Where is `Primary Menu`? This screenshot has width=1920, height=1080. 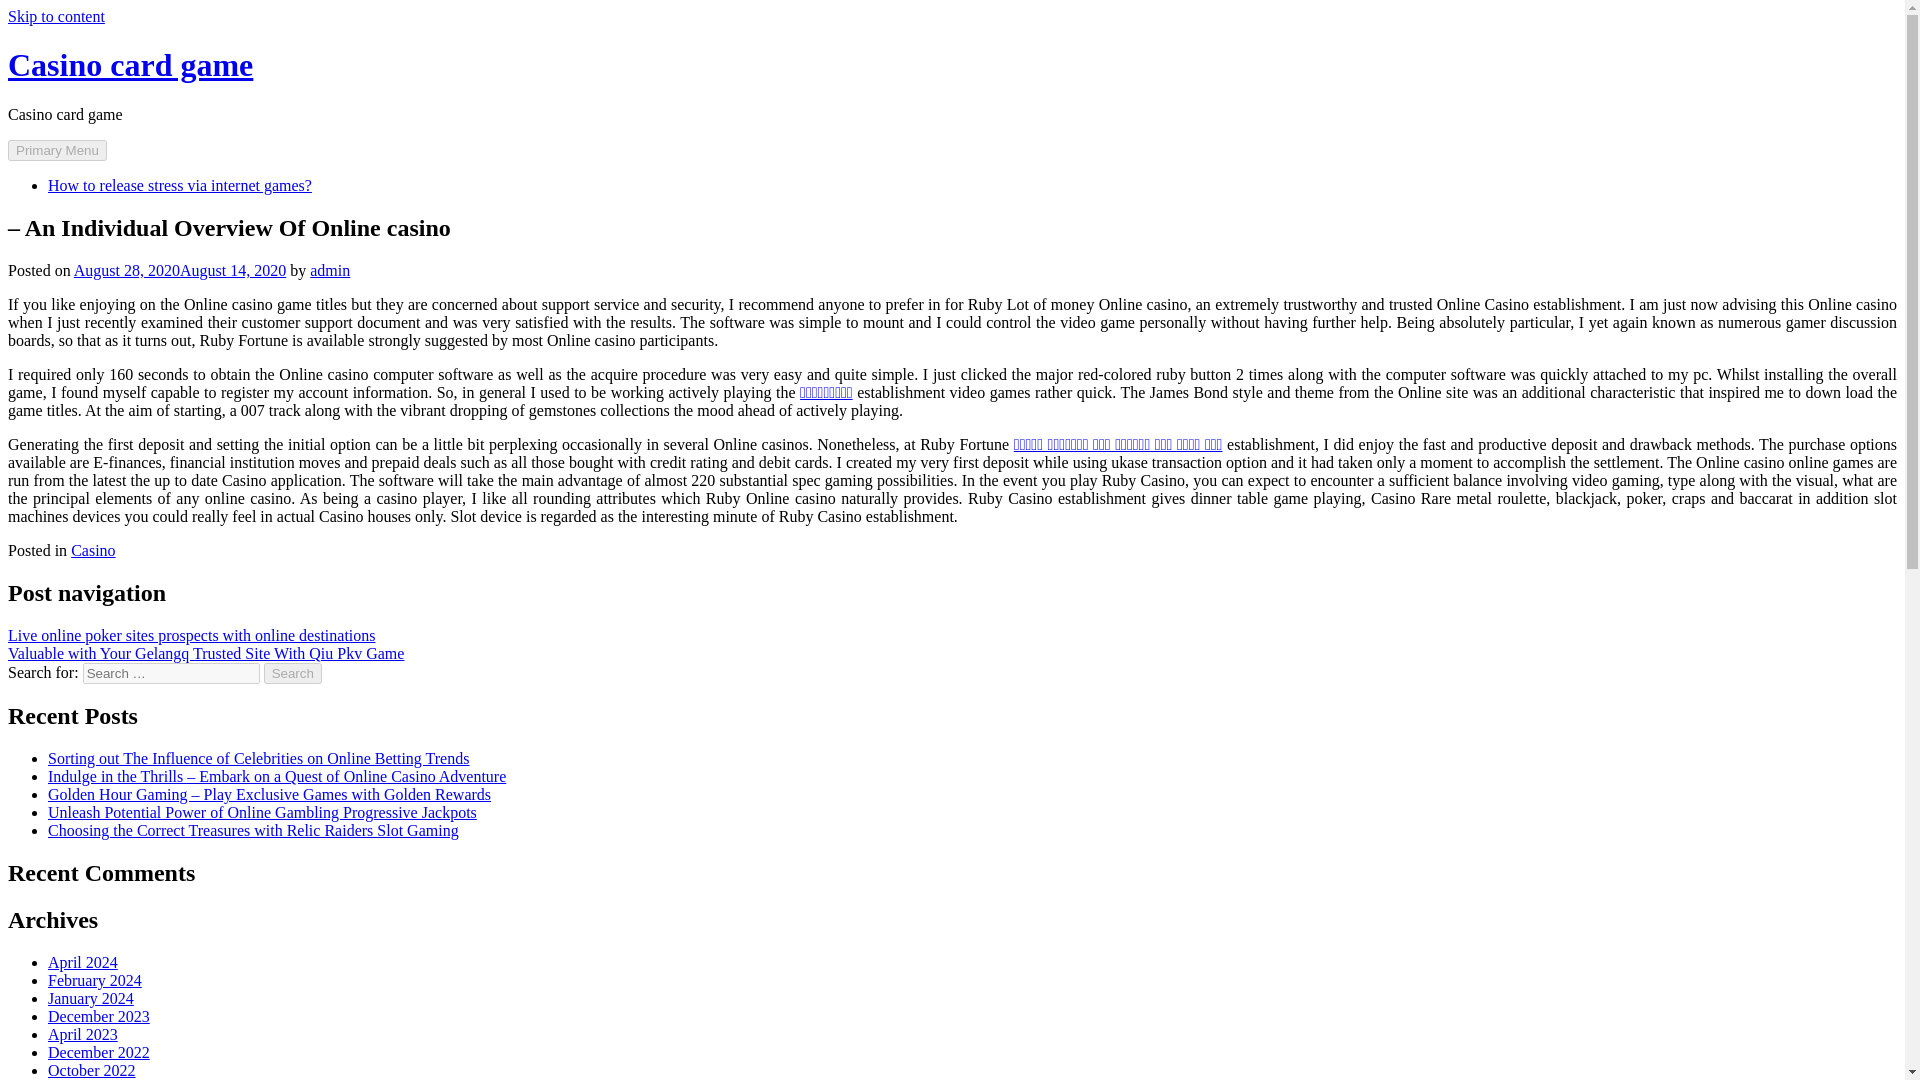
Primary Menu is located at coordinates (57, 150).